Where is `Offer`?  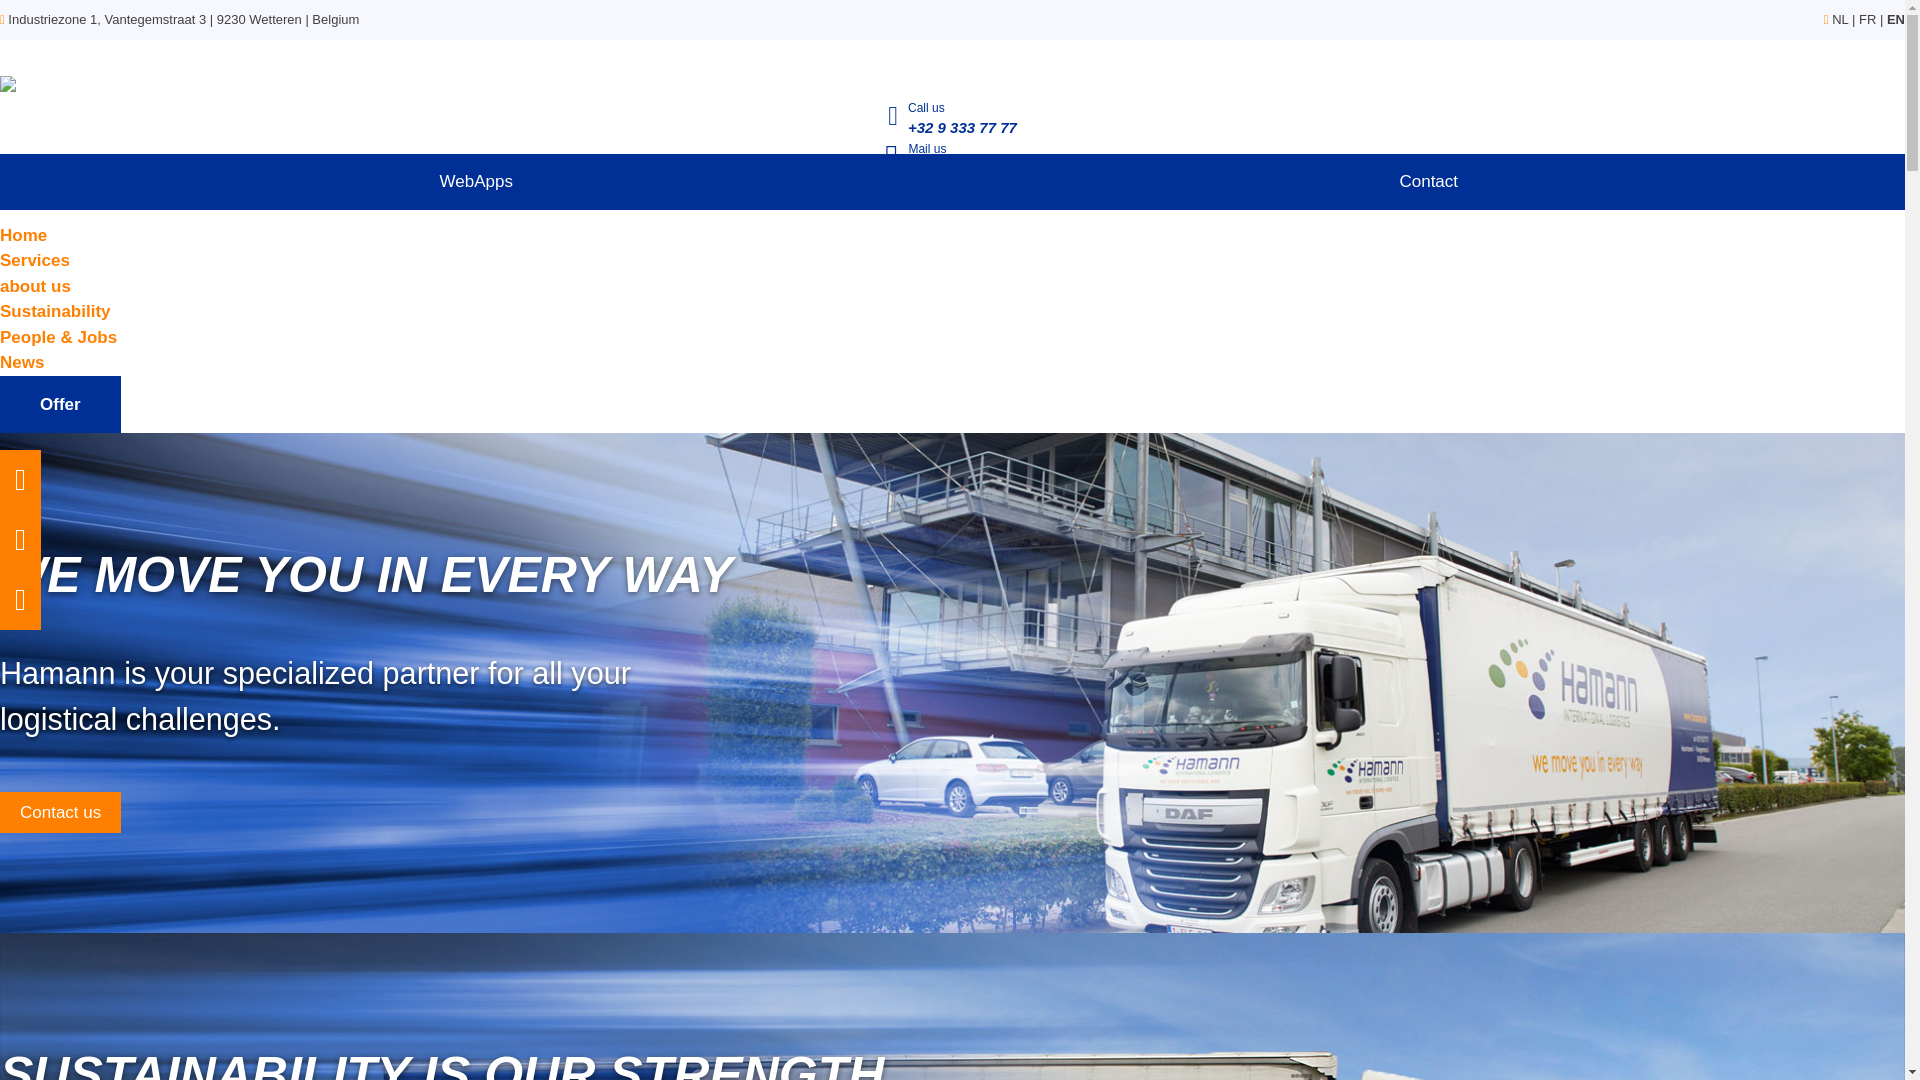 Offer is located at coordinates (60, 404).